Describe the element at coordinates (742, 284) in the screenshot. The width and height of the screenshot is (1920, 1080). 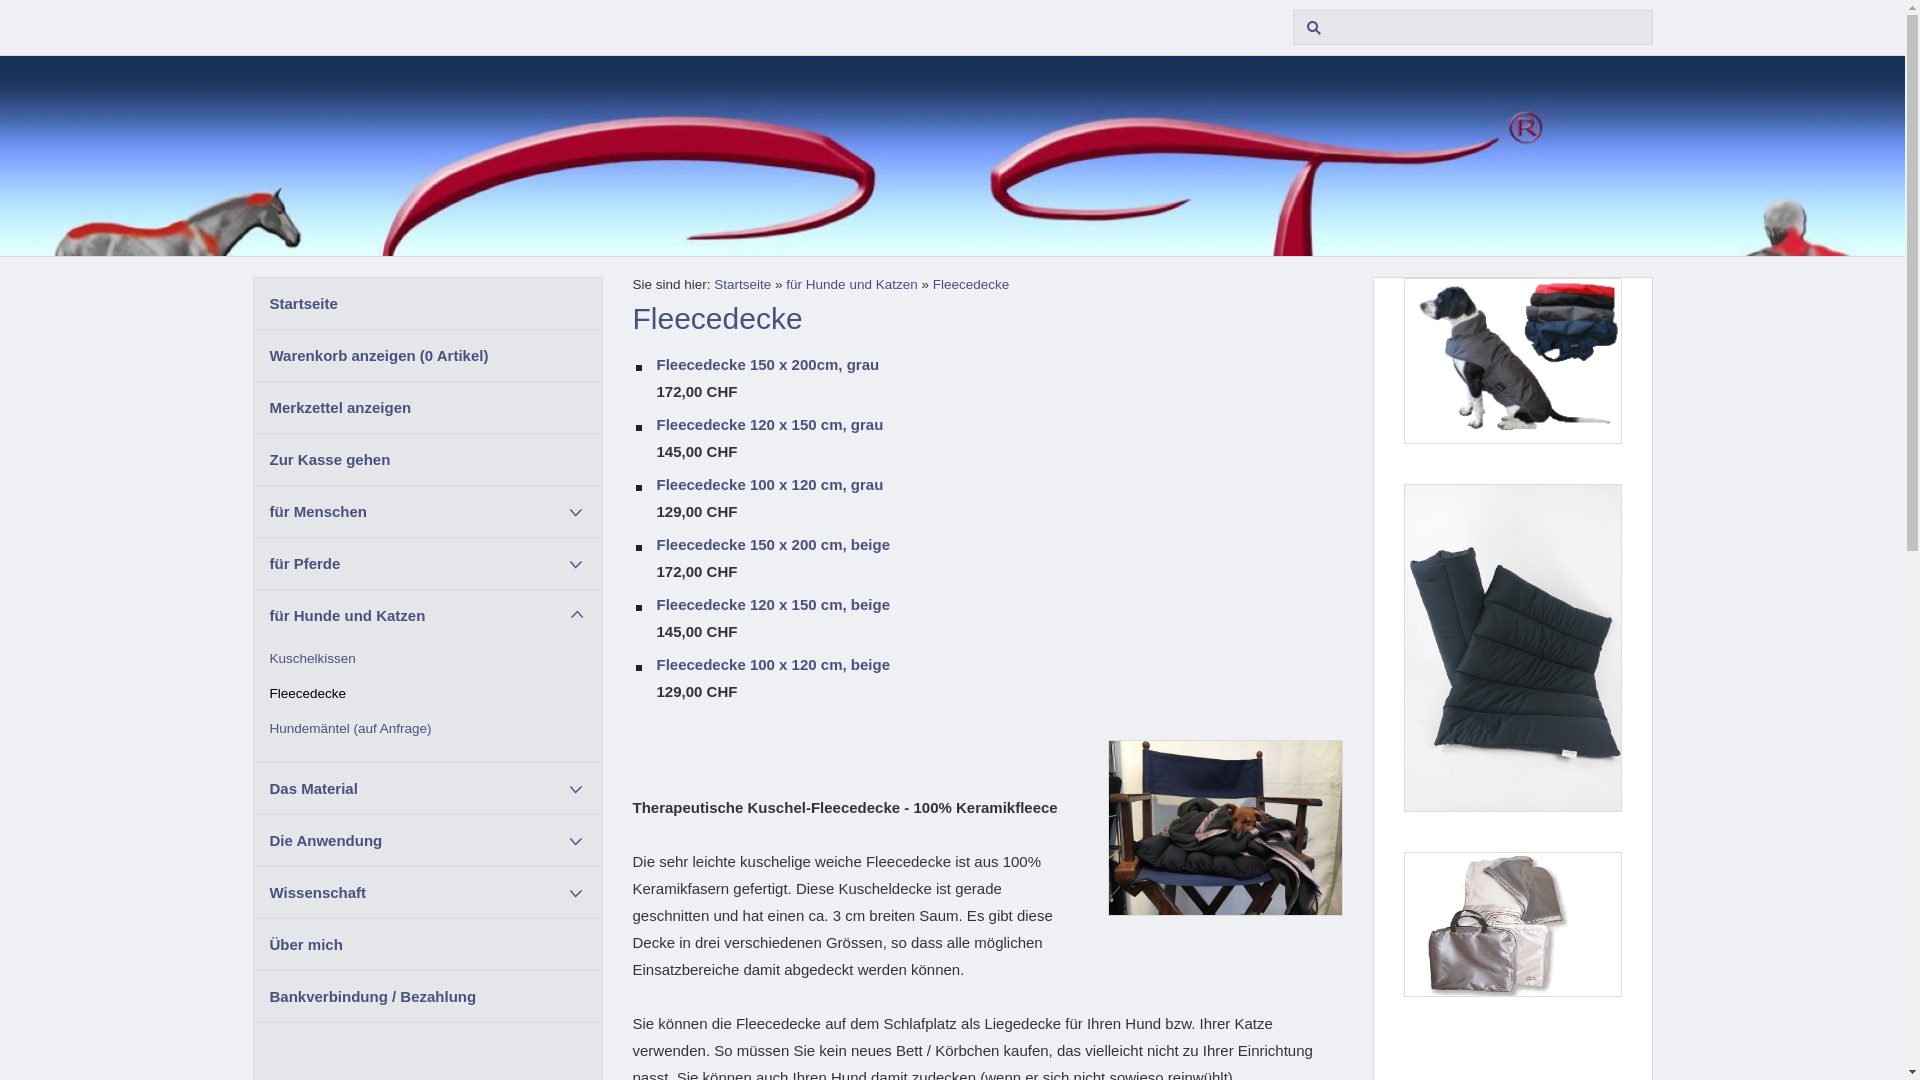
I see `Startseite` at that location.